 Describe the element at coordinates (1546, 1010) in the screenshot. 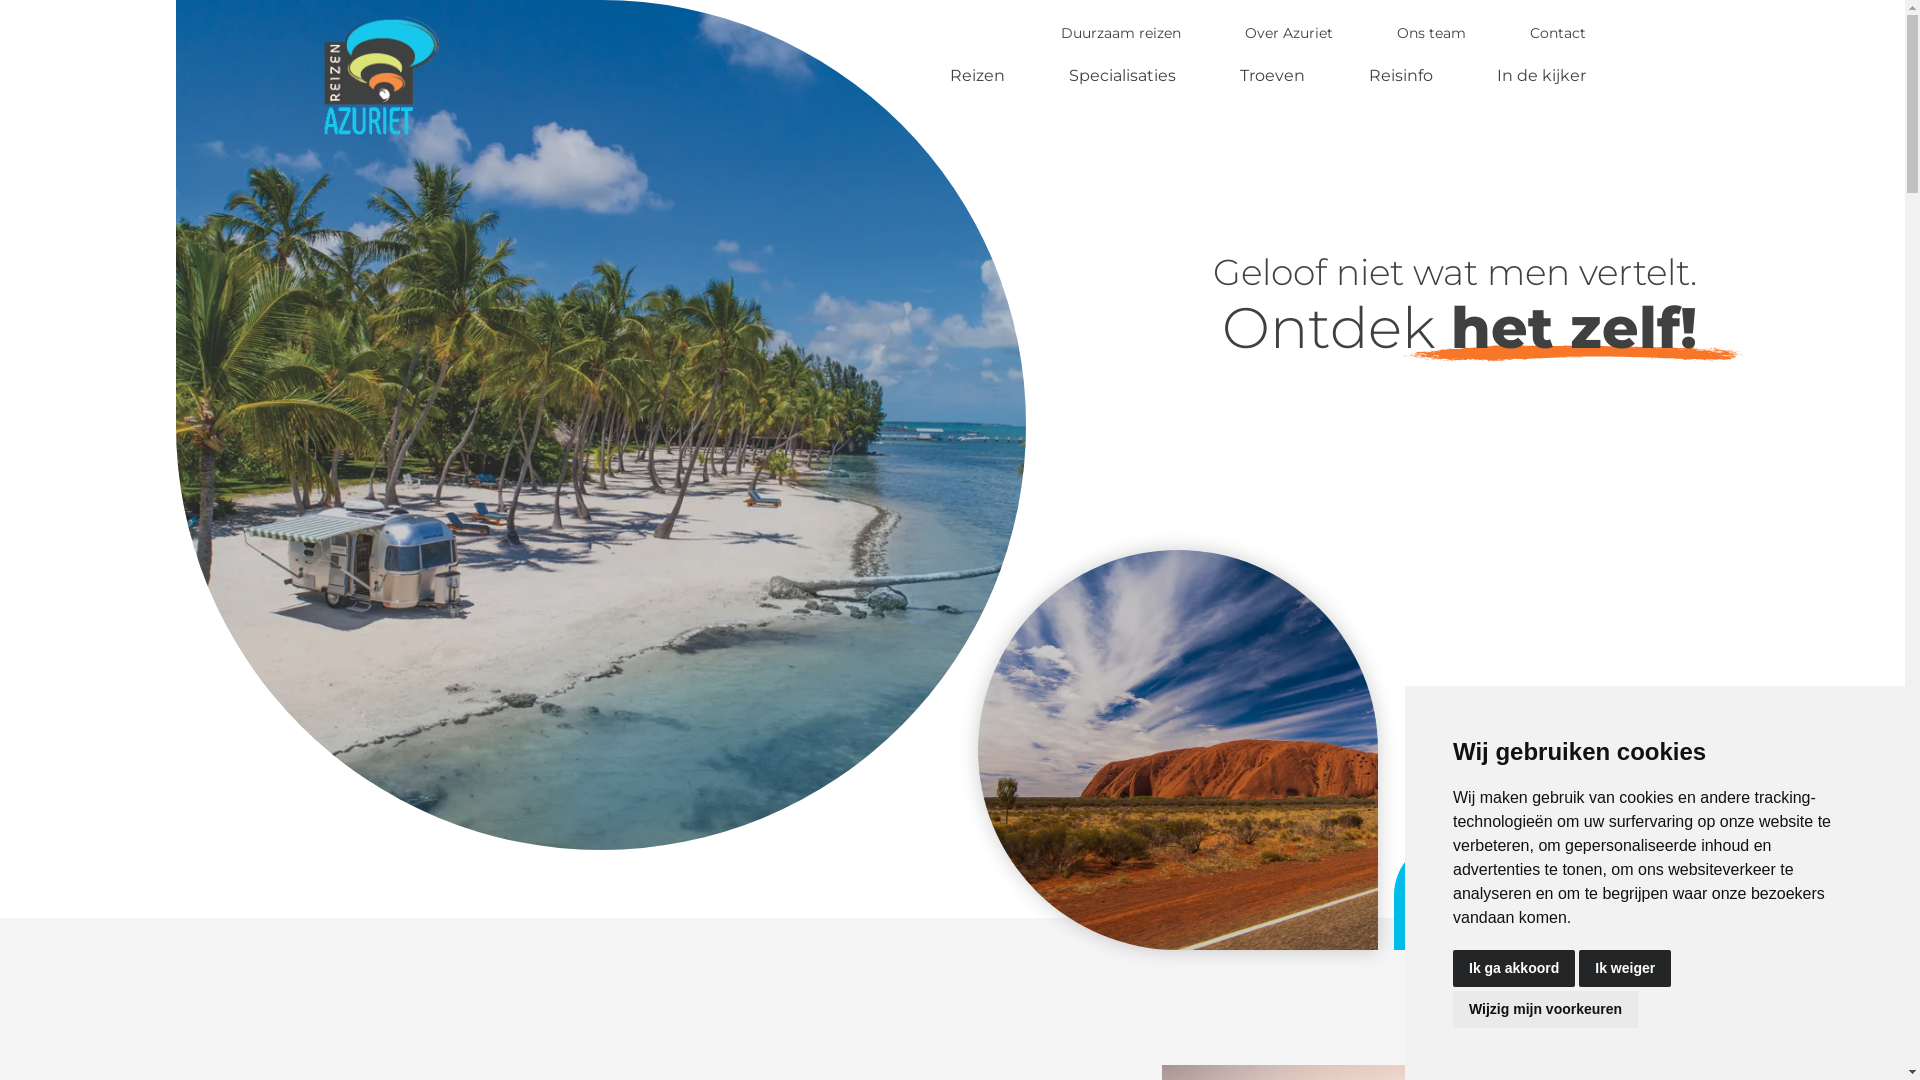

I see `Wijzig mijn voorkeuren` at that location.